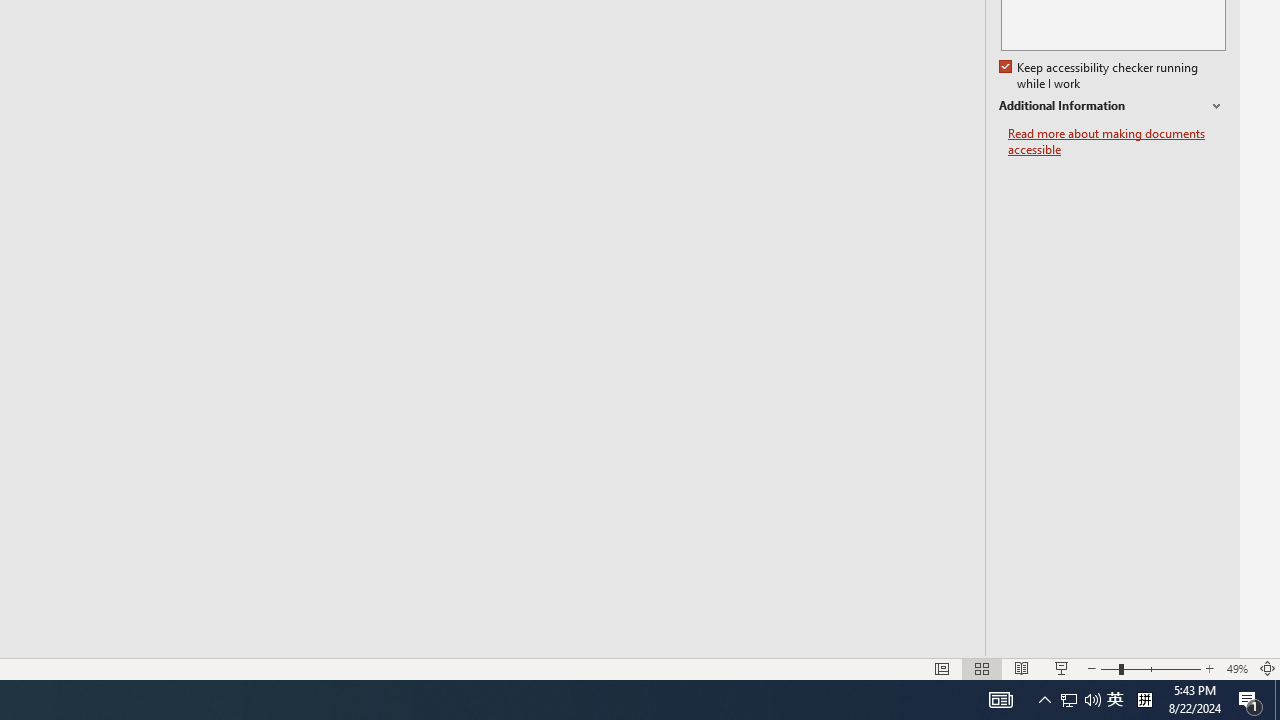 This screenshot has width=1280, height=720. What do you see at coordinates (1112, 106) in the screenshot?
I see `Additional Information` at bounding box center [1112, 106].